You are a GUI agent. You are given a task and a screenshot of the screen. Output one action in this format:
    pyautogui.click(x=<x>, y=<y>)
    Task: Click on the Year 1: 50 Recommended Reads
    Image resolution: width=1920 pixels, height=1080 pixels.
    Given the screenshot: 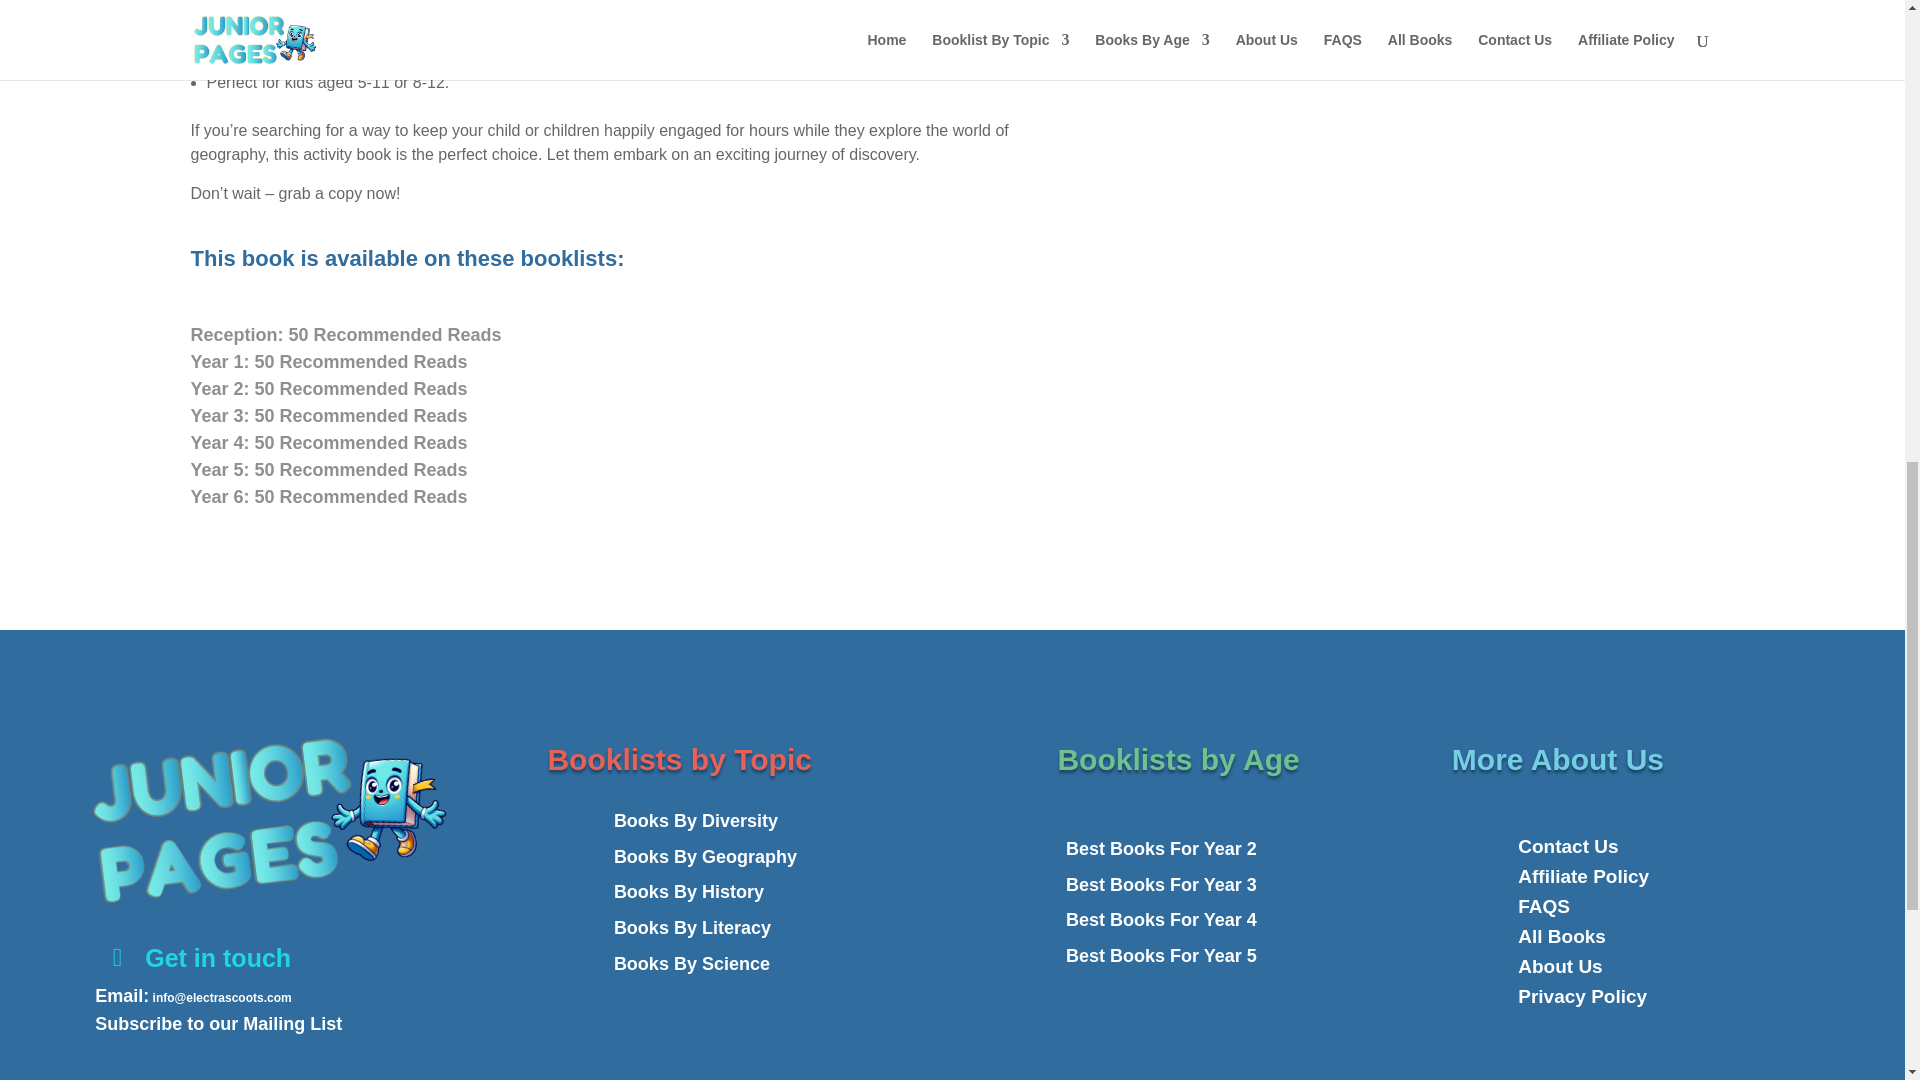 What is the action you would take?
    pyautogui.click(x=630, y=362)
    